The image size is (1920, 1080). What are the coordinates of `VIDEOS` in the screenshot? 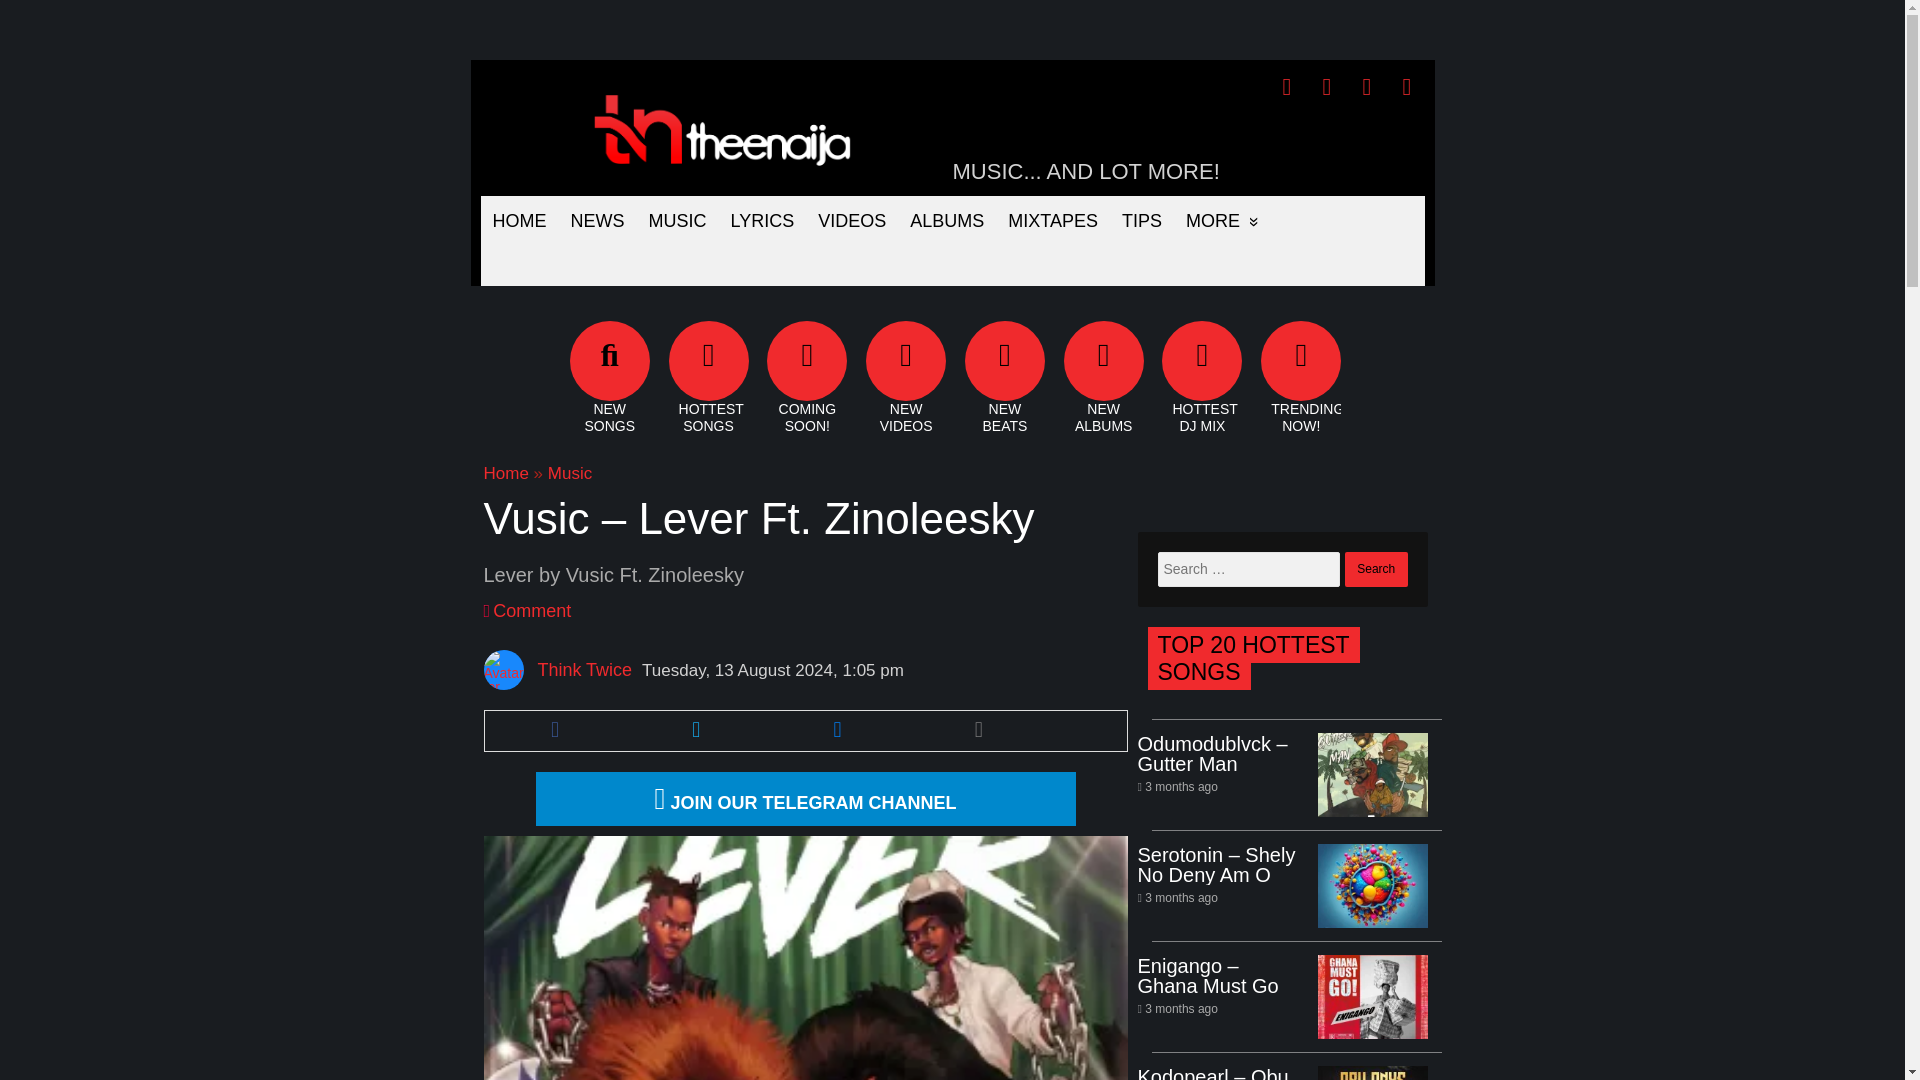 It's located at (852, 220).